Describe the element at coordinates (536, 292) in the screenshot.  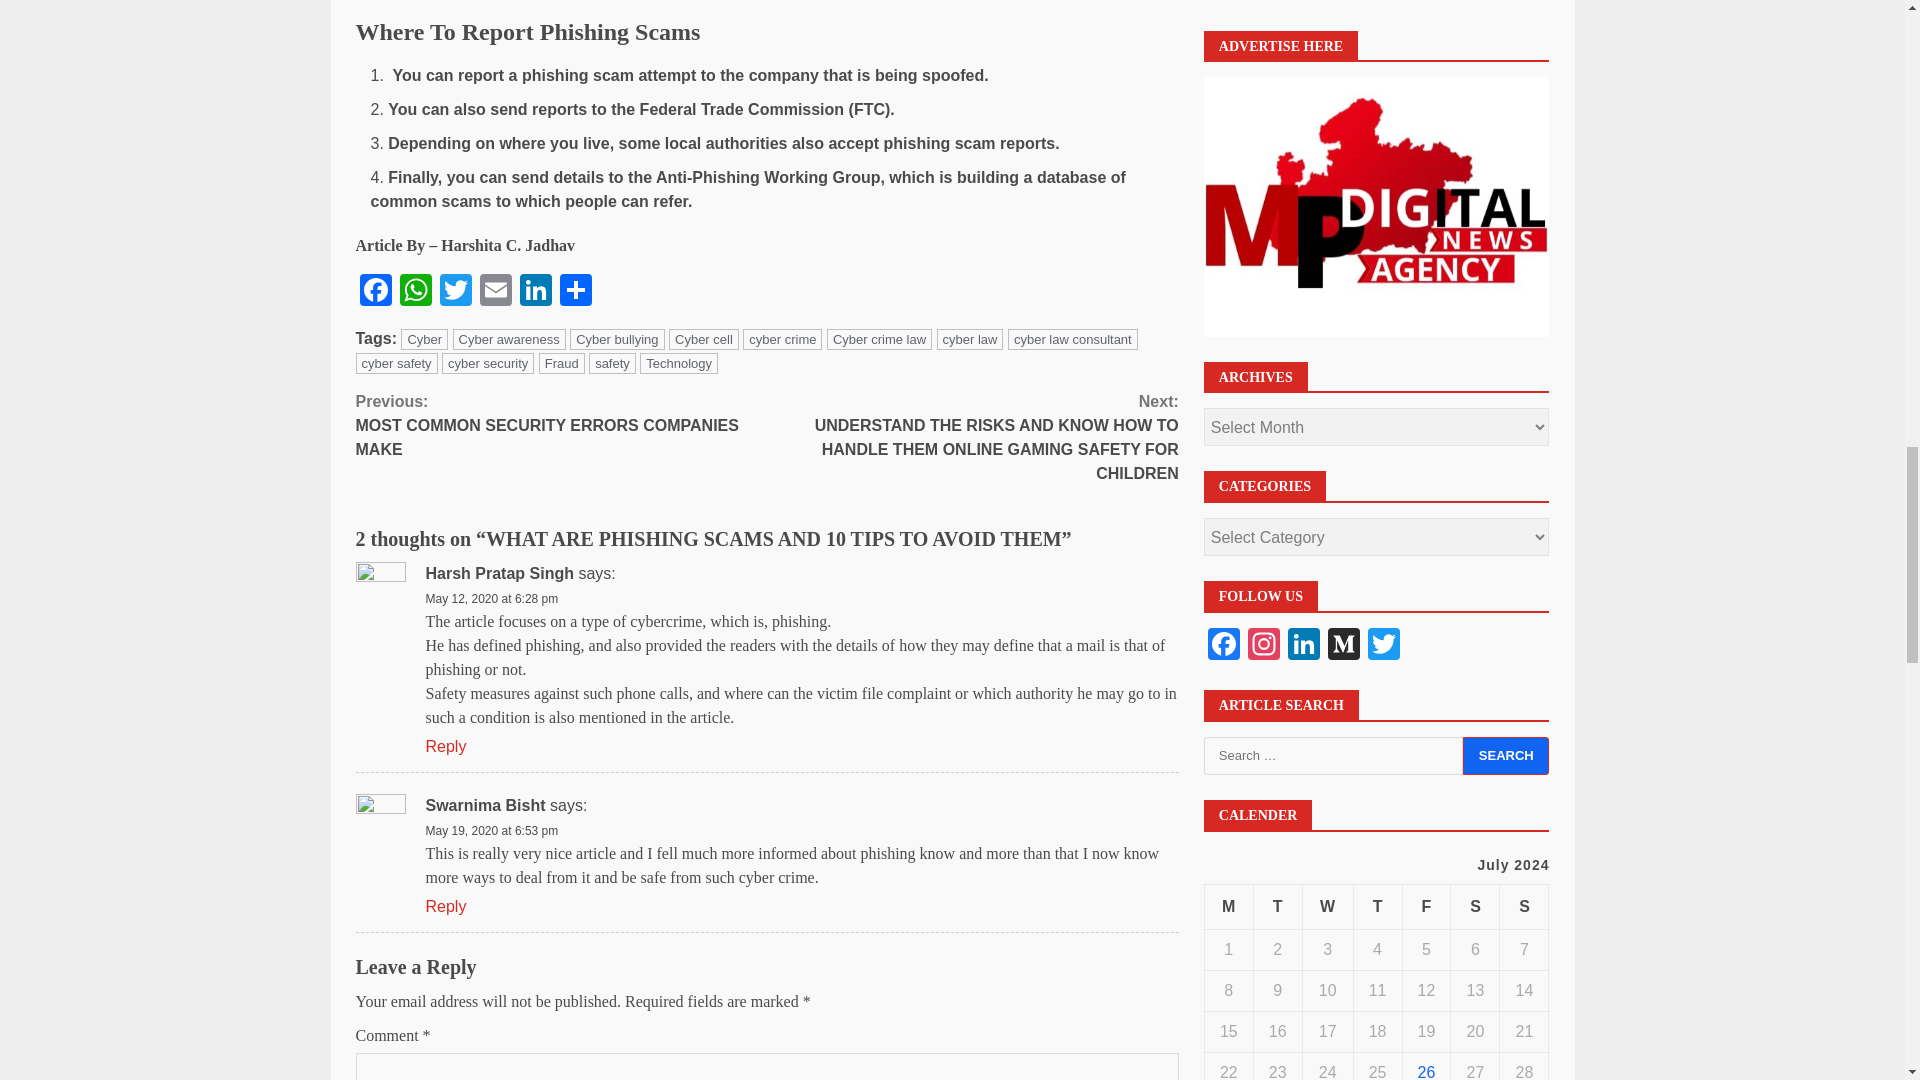
I see `LinkedIn` at that location.